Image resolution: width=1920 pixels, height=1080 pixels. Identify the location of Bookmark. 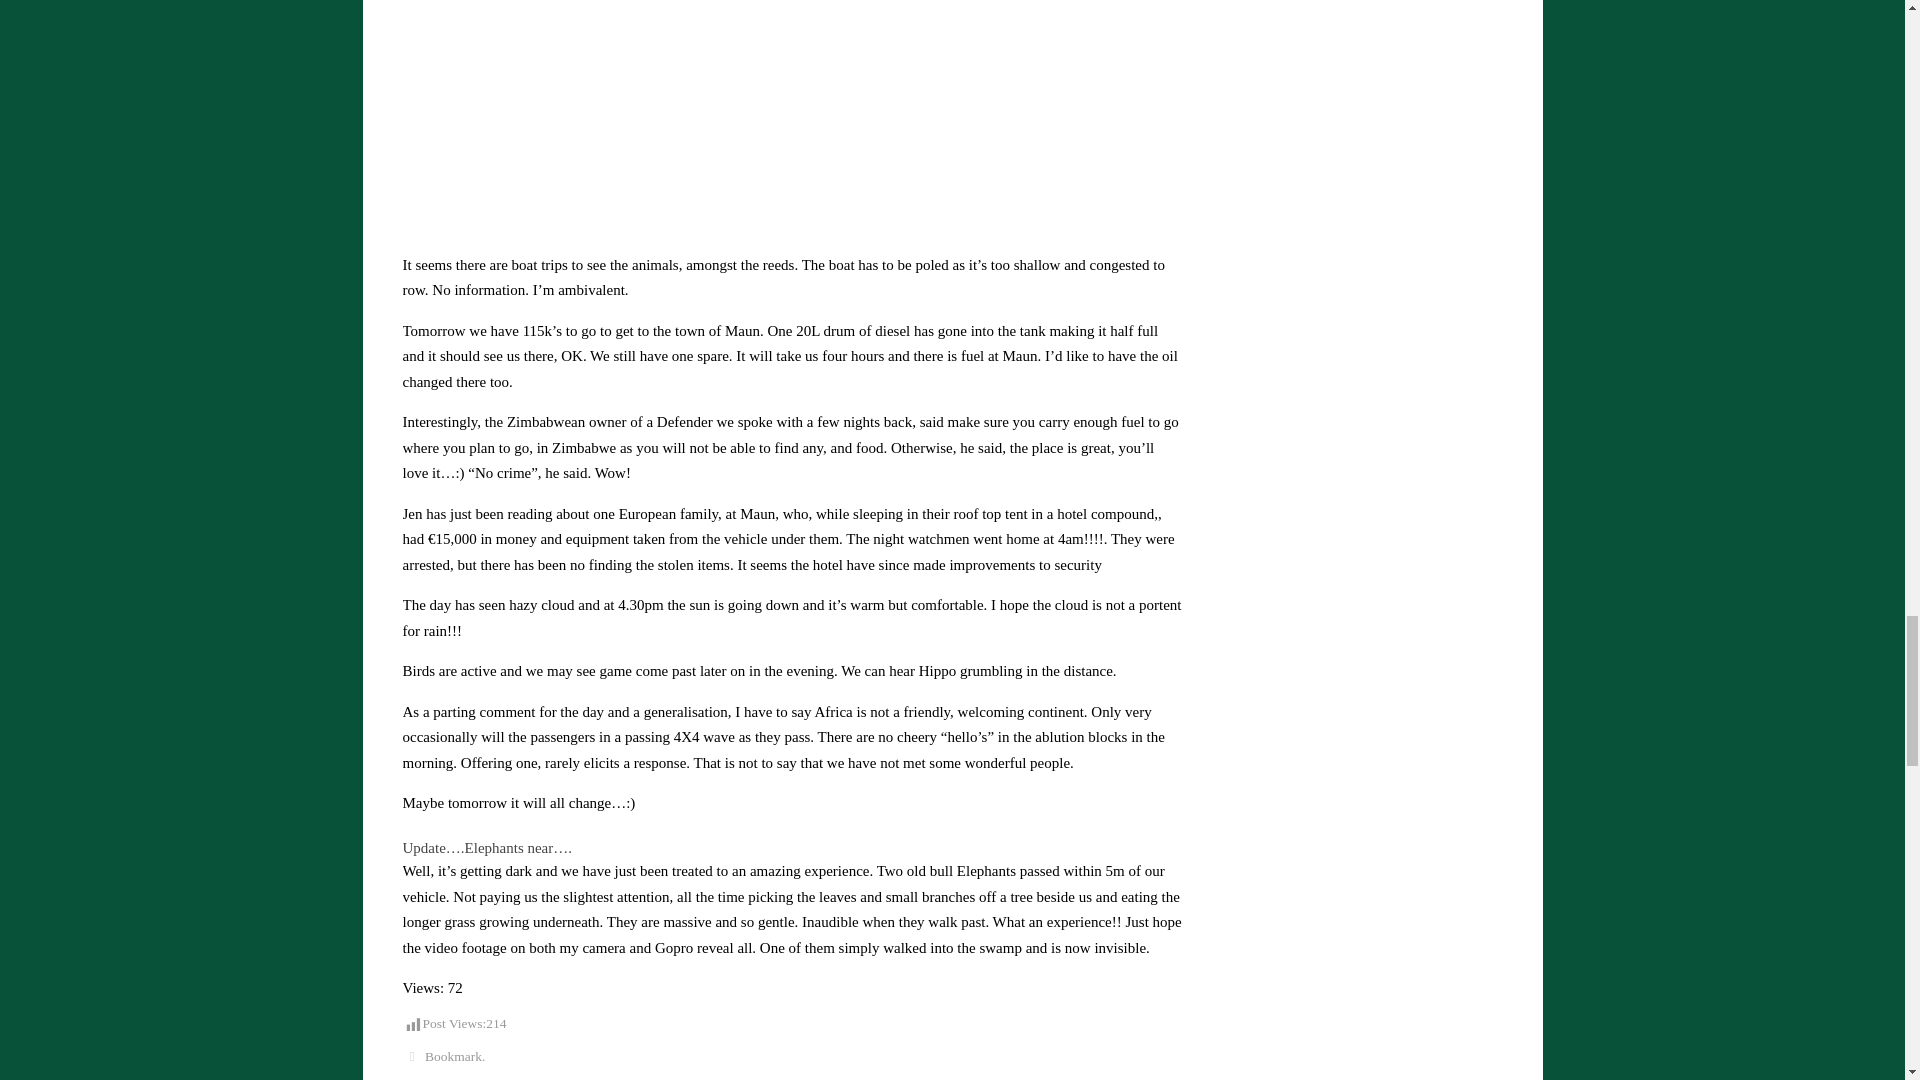
(452, 1056).